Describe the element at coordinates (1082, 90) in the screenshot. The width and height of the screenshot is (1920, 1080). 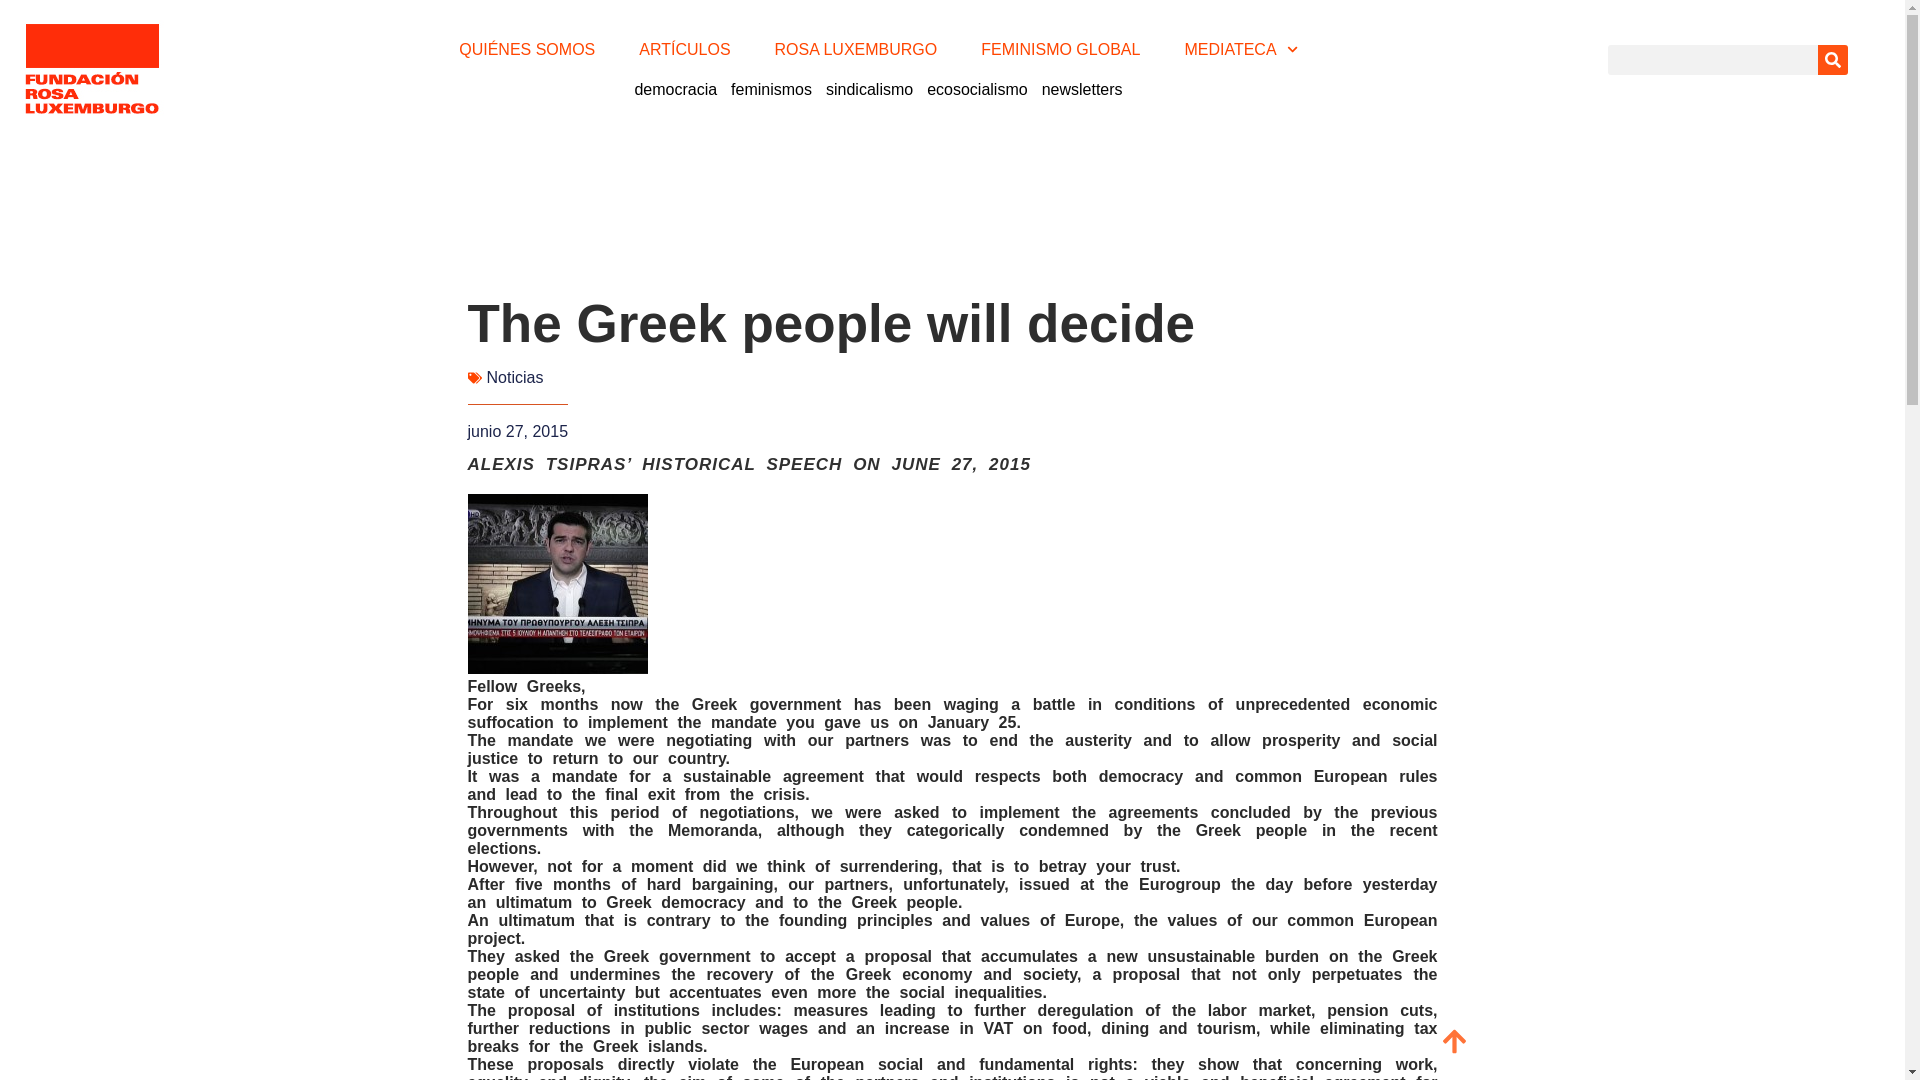
I see `newsletters` at that location.